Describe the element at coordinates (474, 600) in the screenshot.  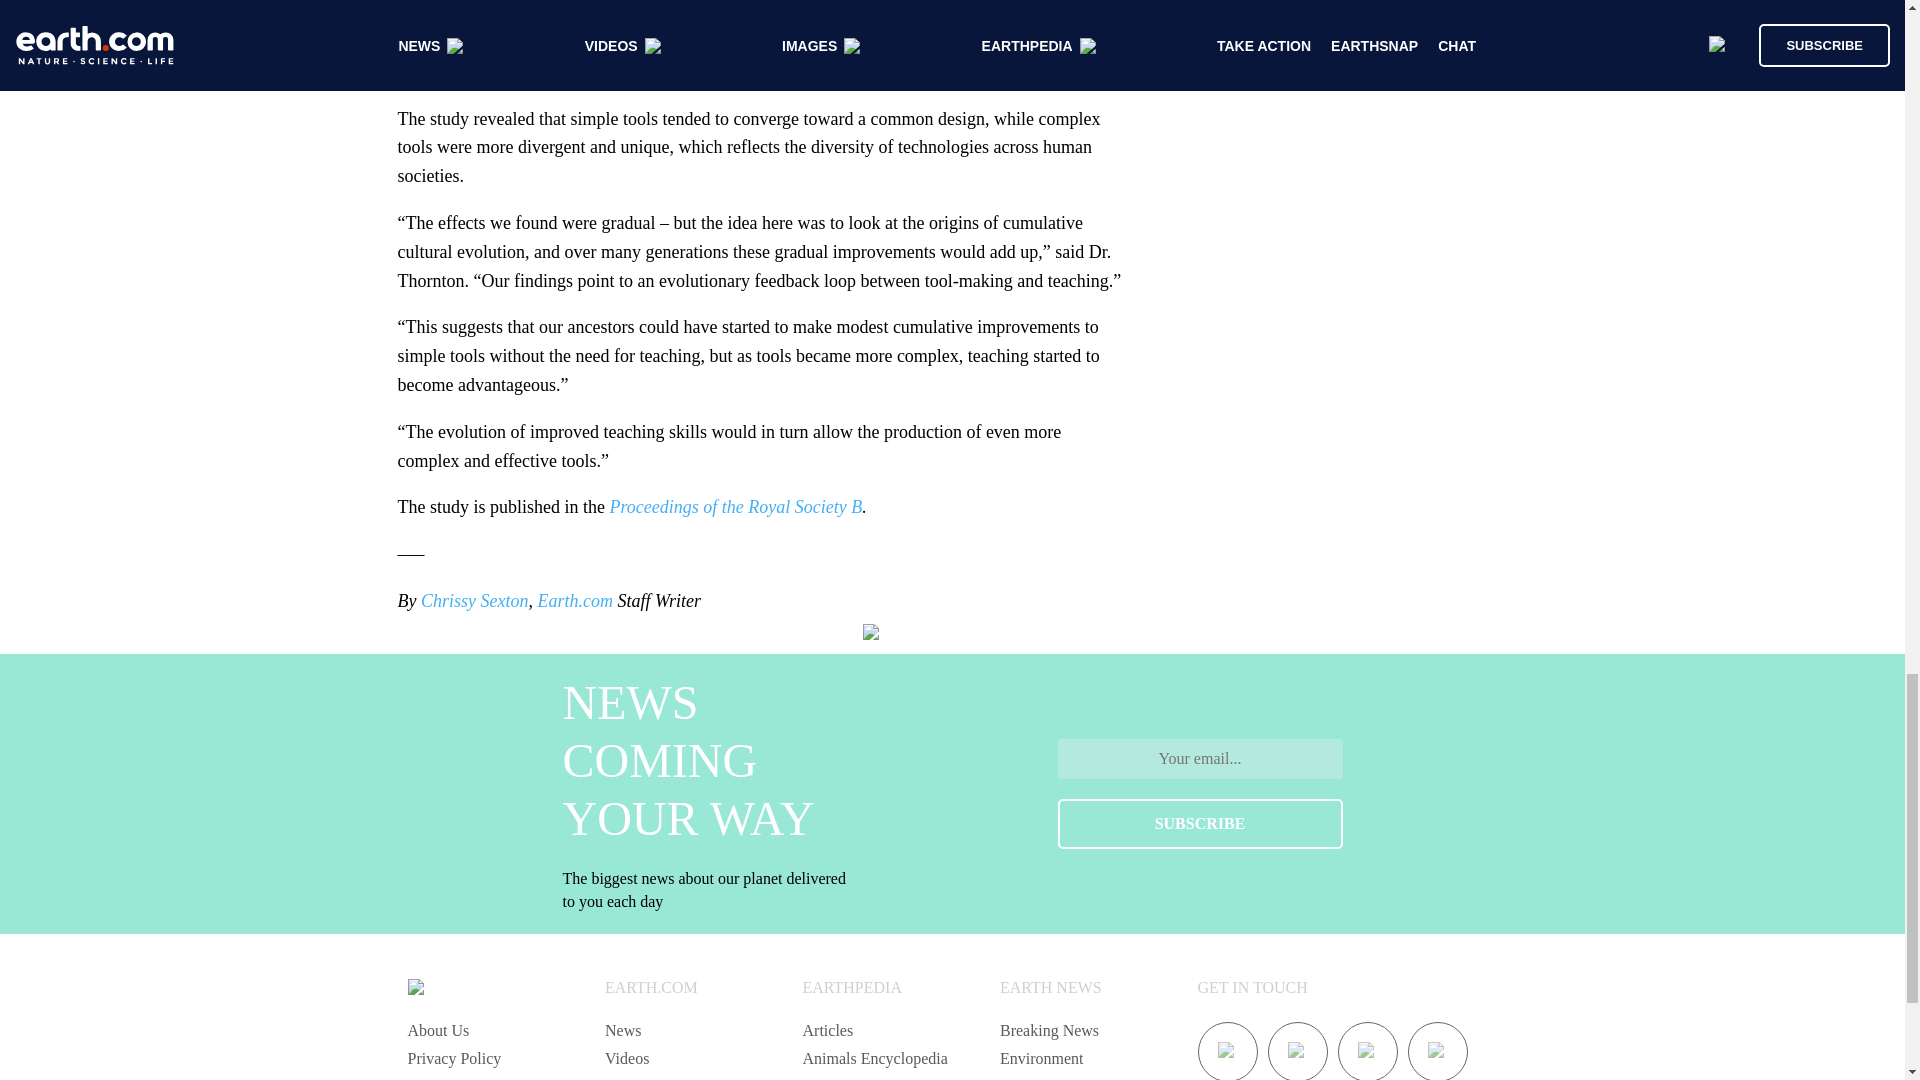
I see `Chrissy Sexton` at that location.